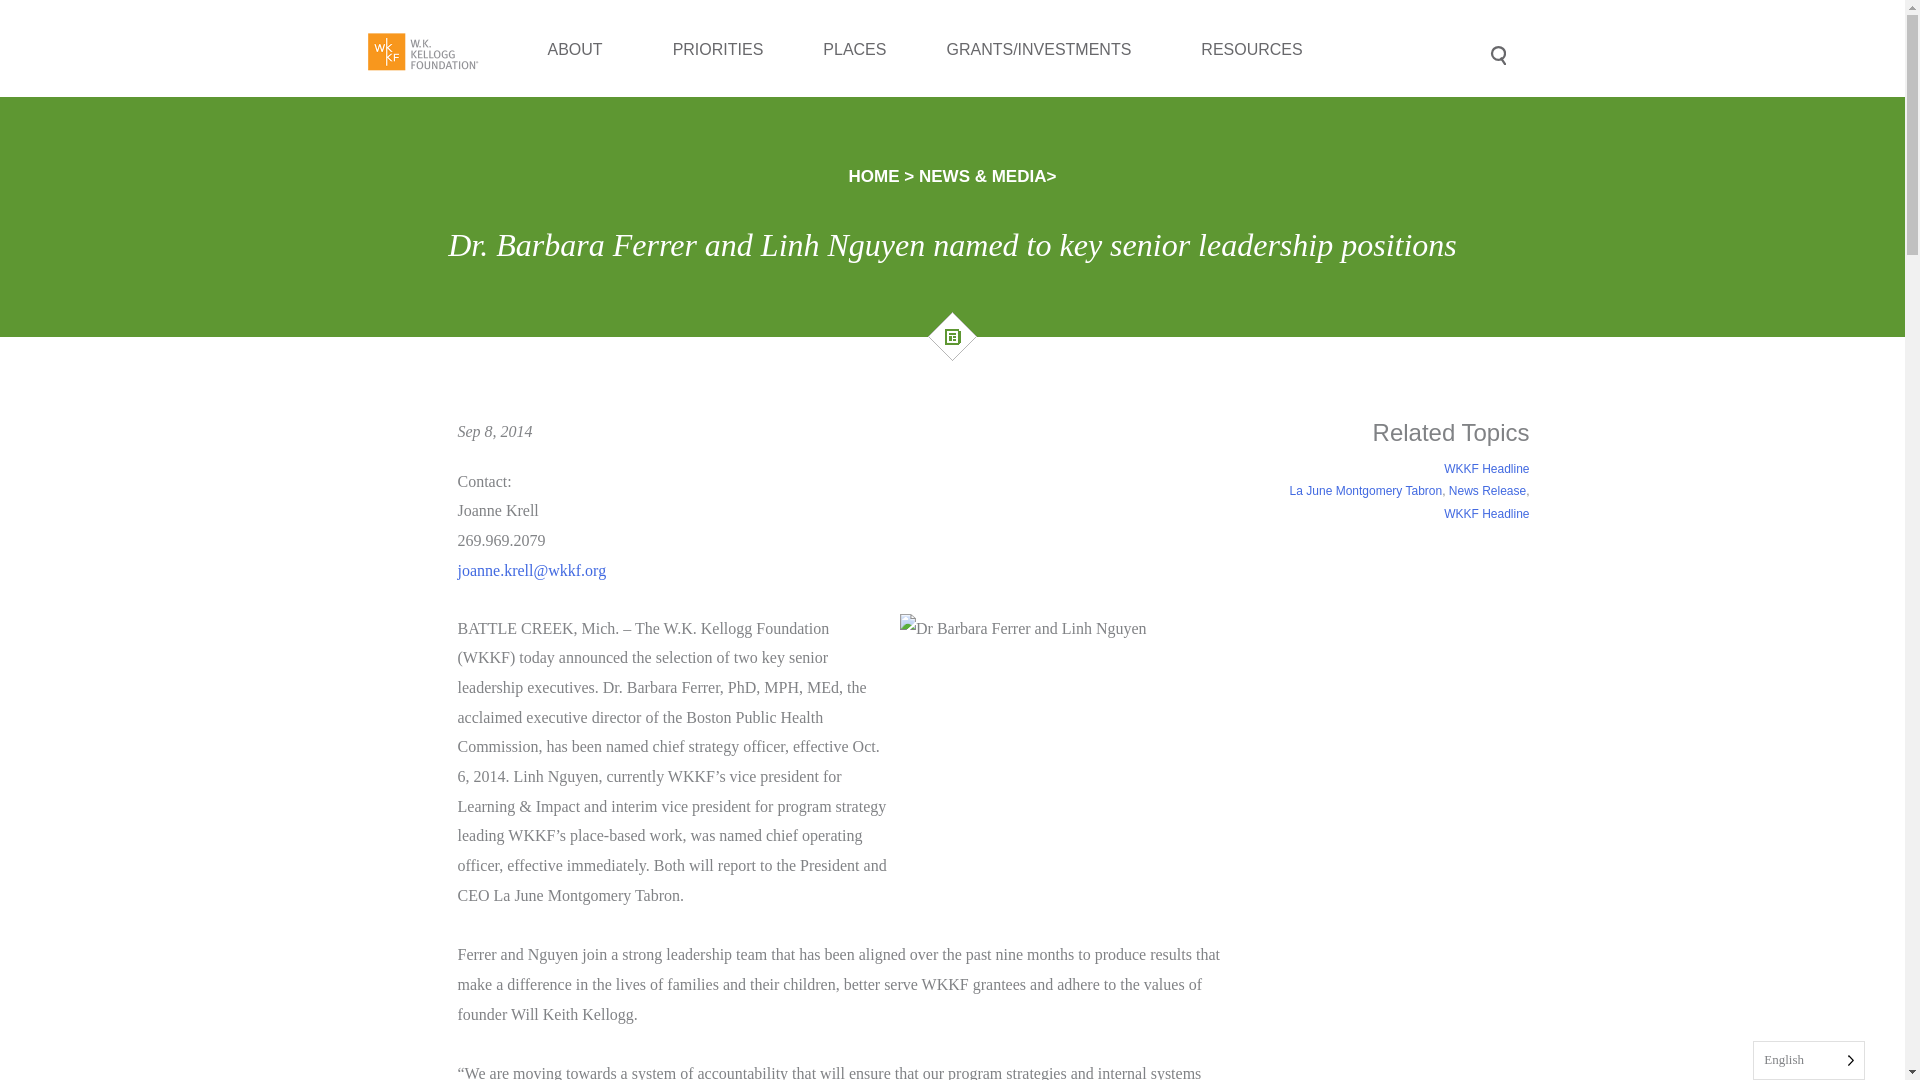  Describe the element at coordinates (580, 124) in the screenshot. I see `ABOUT` at that location.